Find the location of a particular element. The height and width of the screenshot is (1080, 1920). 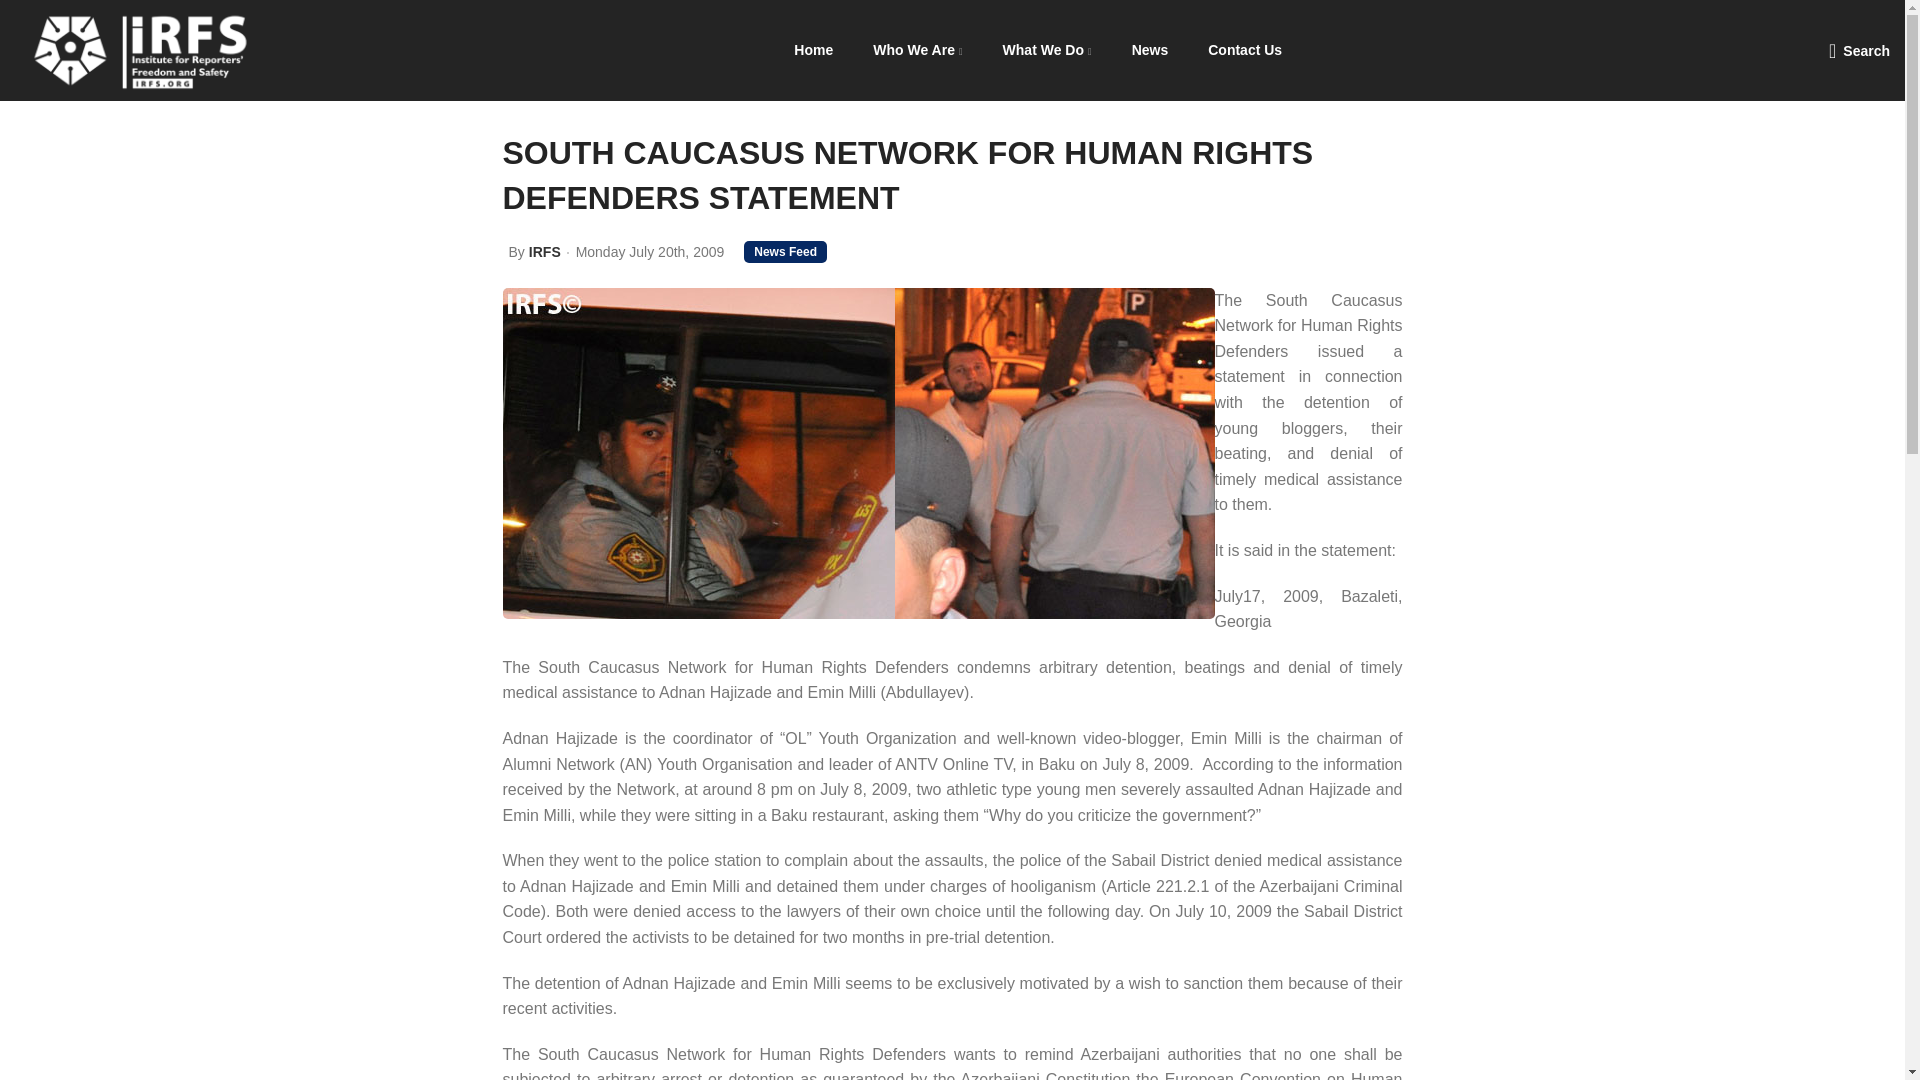

What We Do is located at coordinates (1047, 50).